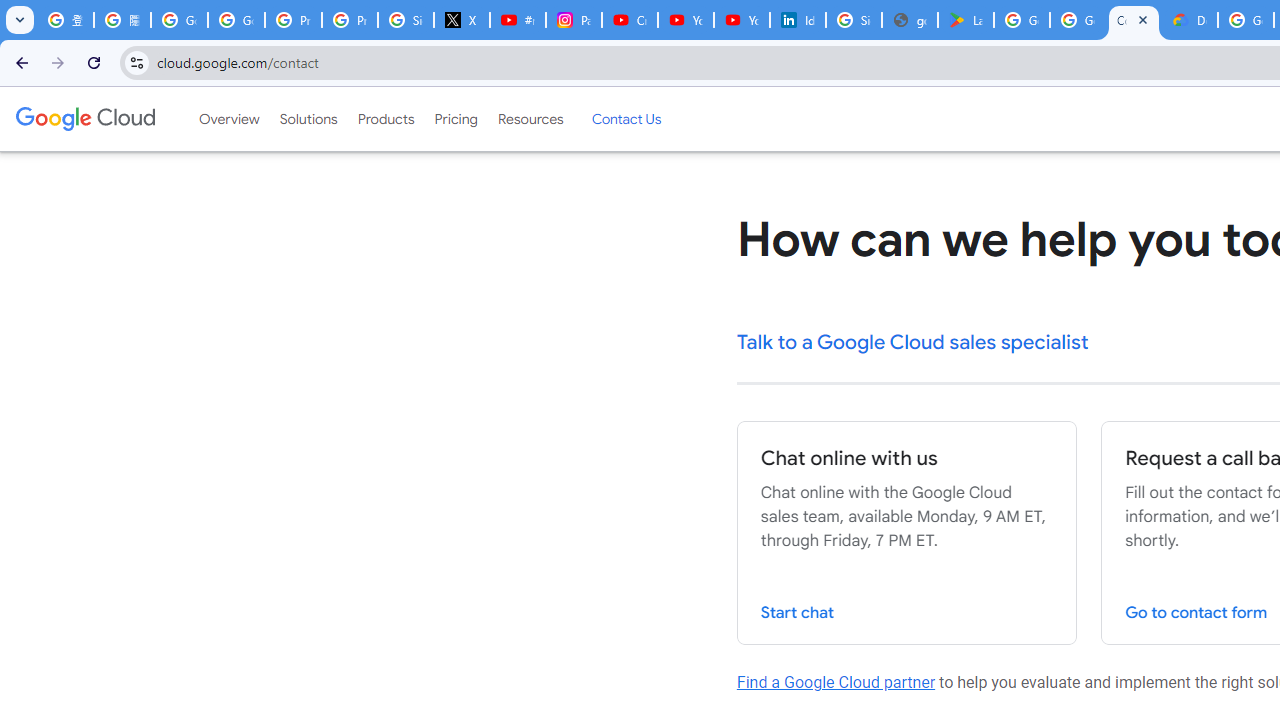 The width and height of the screenshot is (1280, 720). What do you see at coordinates (626, 119) in the screenshot?
I see `Contact Us` at bounding box center [626, 119].